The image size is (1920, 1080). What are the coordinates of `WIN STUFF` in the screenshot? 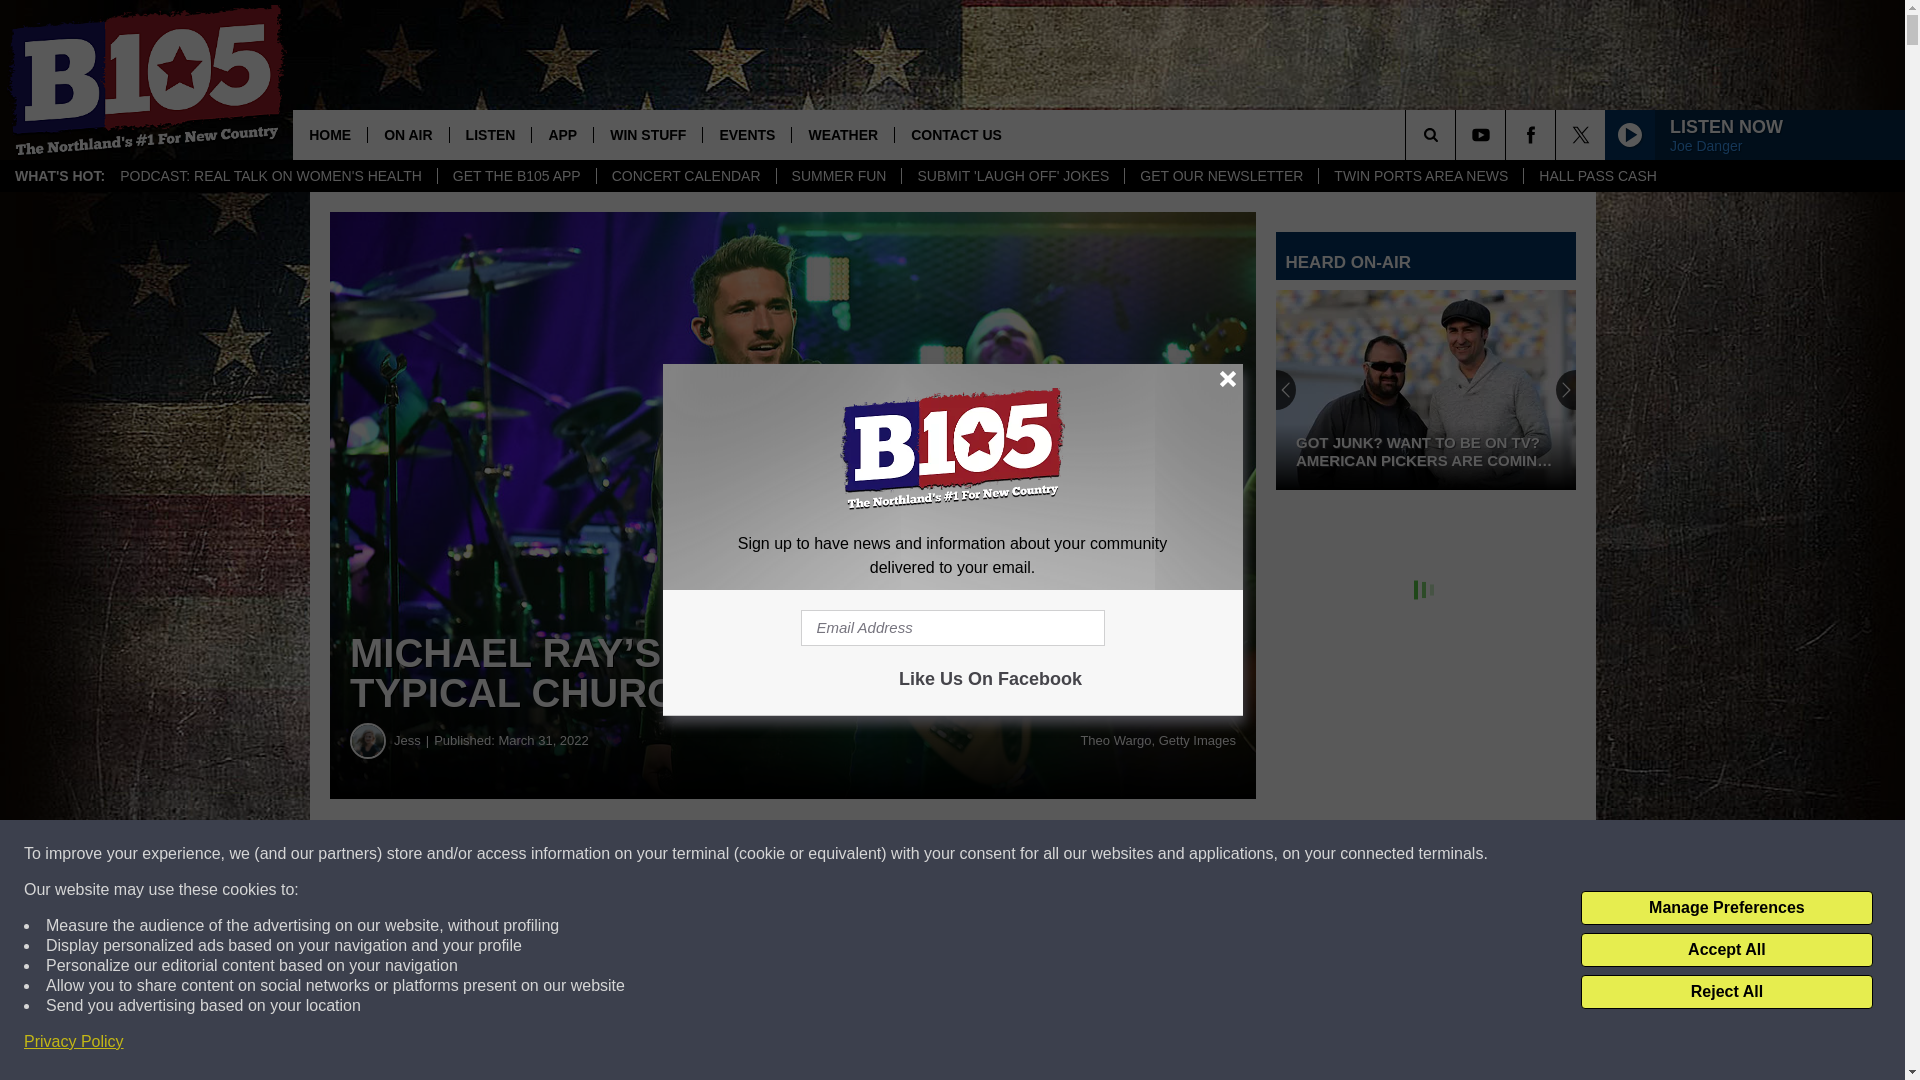 It's located at (648, 134).